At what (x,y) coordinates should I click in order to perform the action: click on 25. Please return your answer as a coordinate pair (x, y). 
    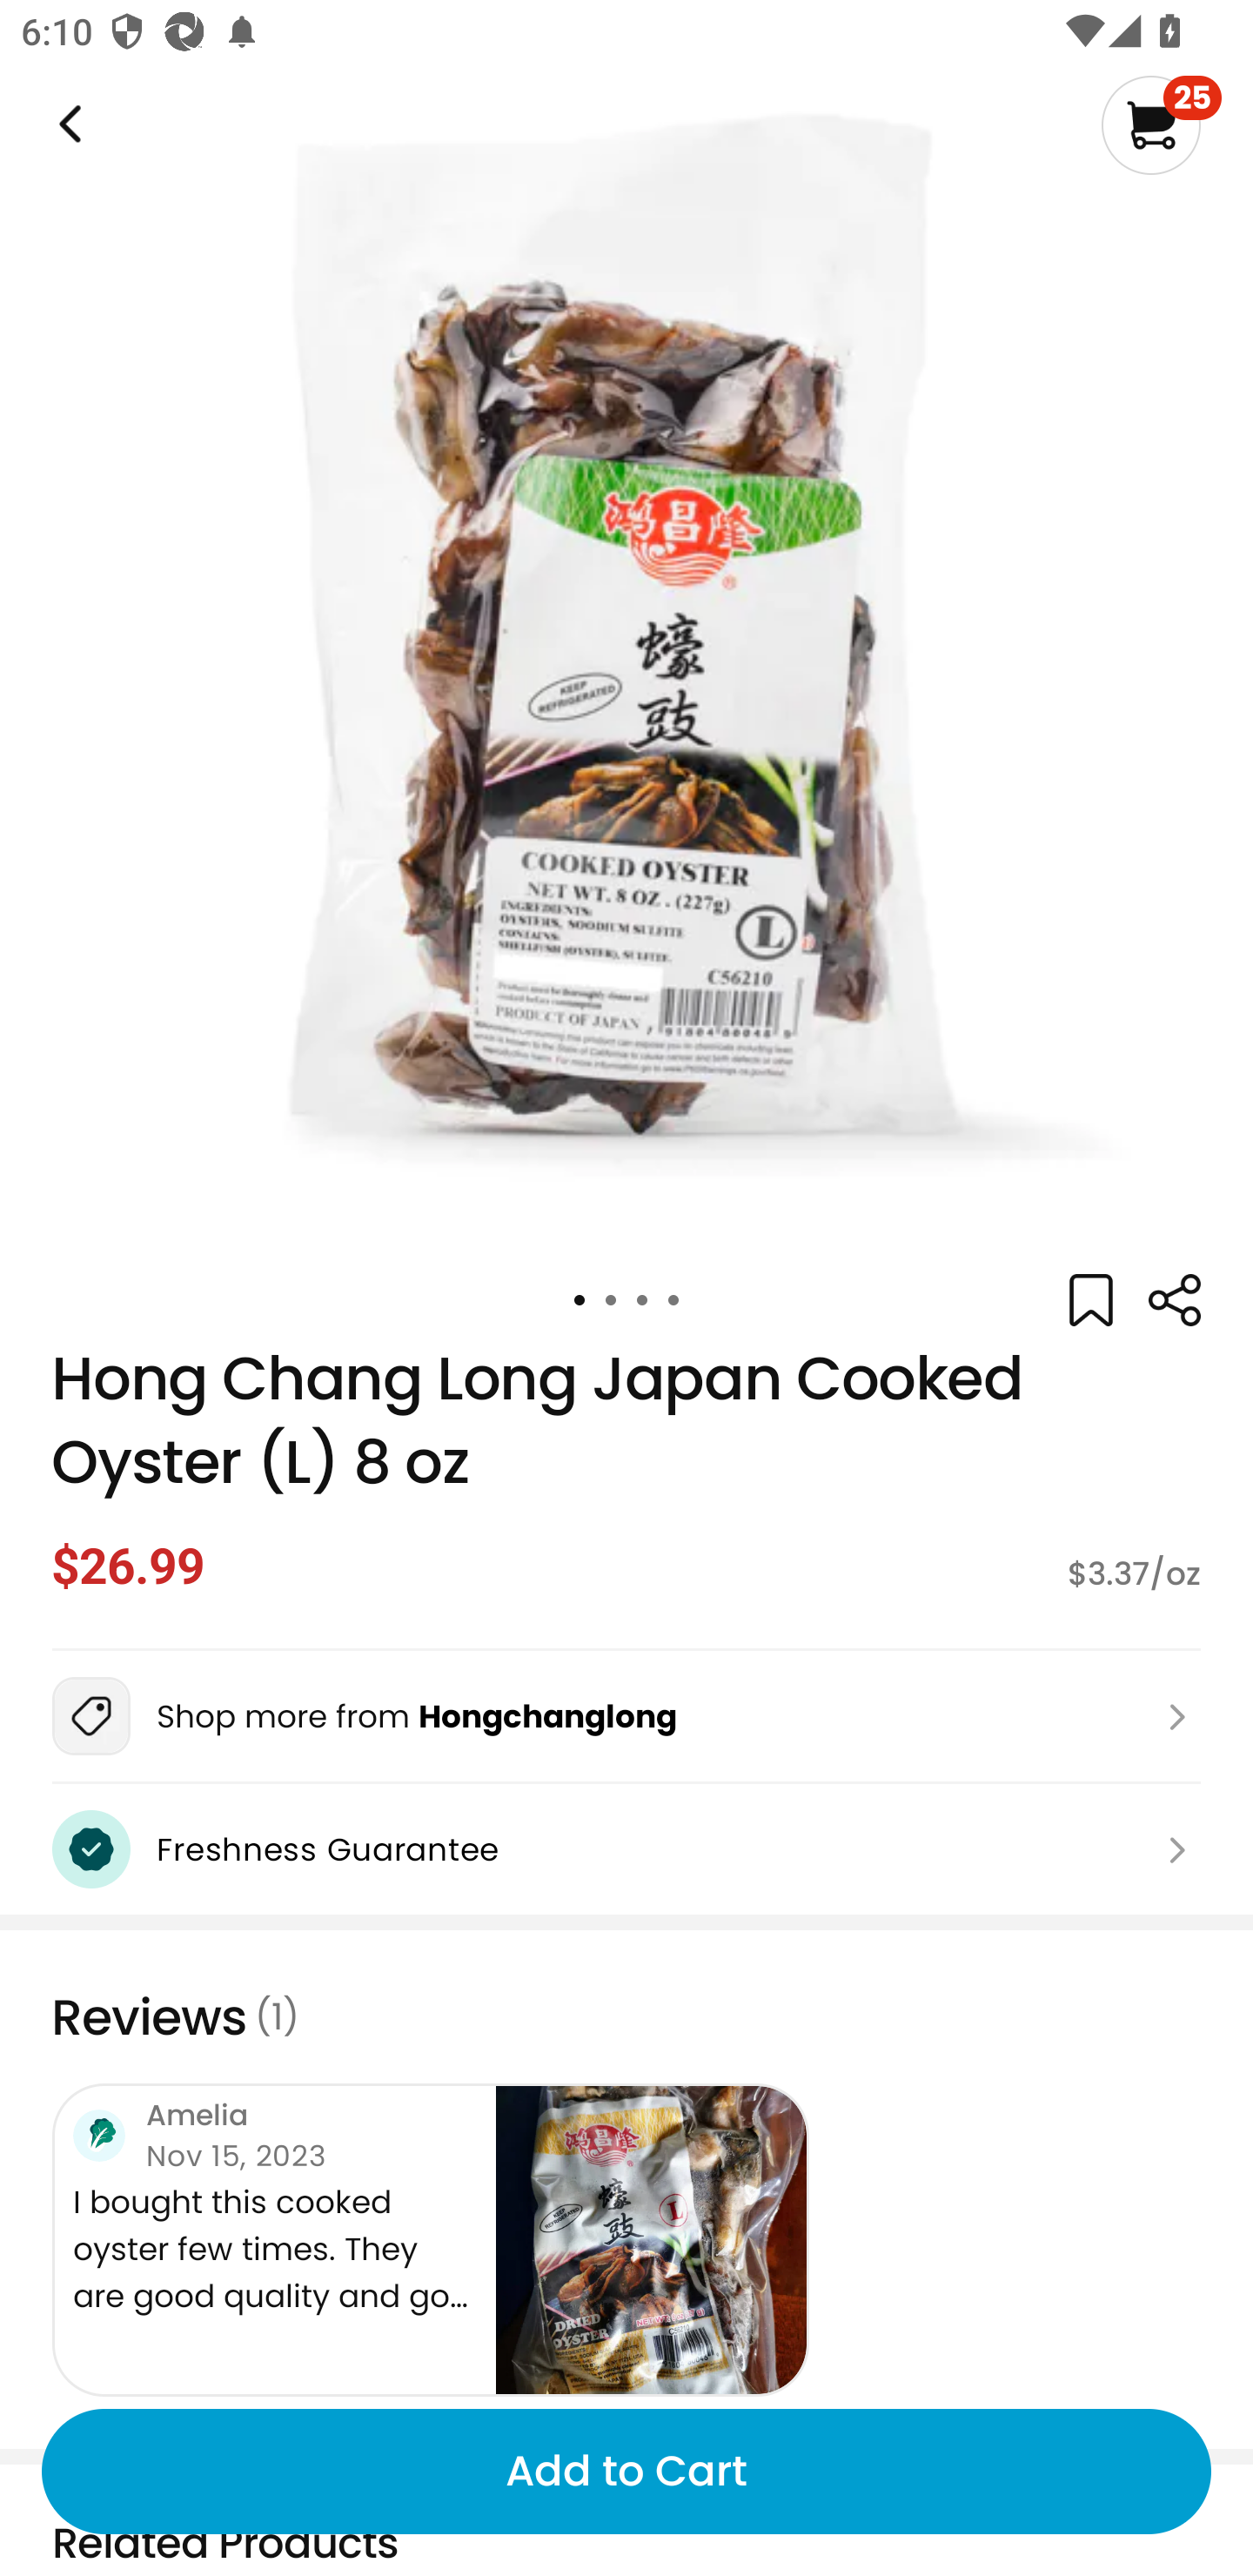
    Looking at the image, I should click on (1161, 124).